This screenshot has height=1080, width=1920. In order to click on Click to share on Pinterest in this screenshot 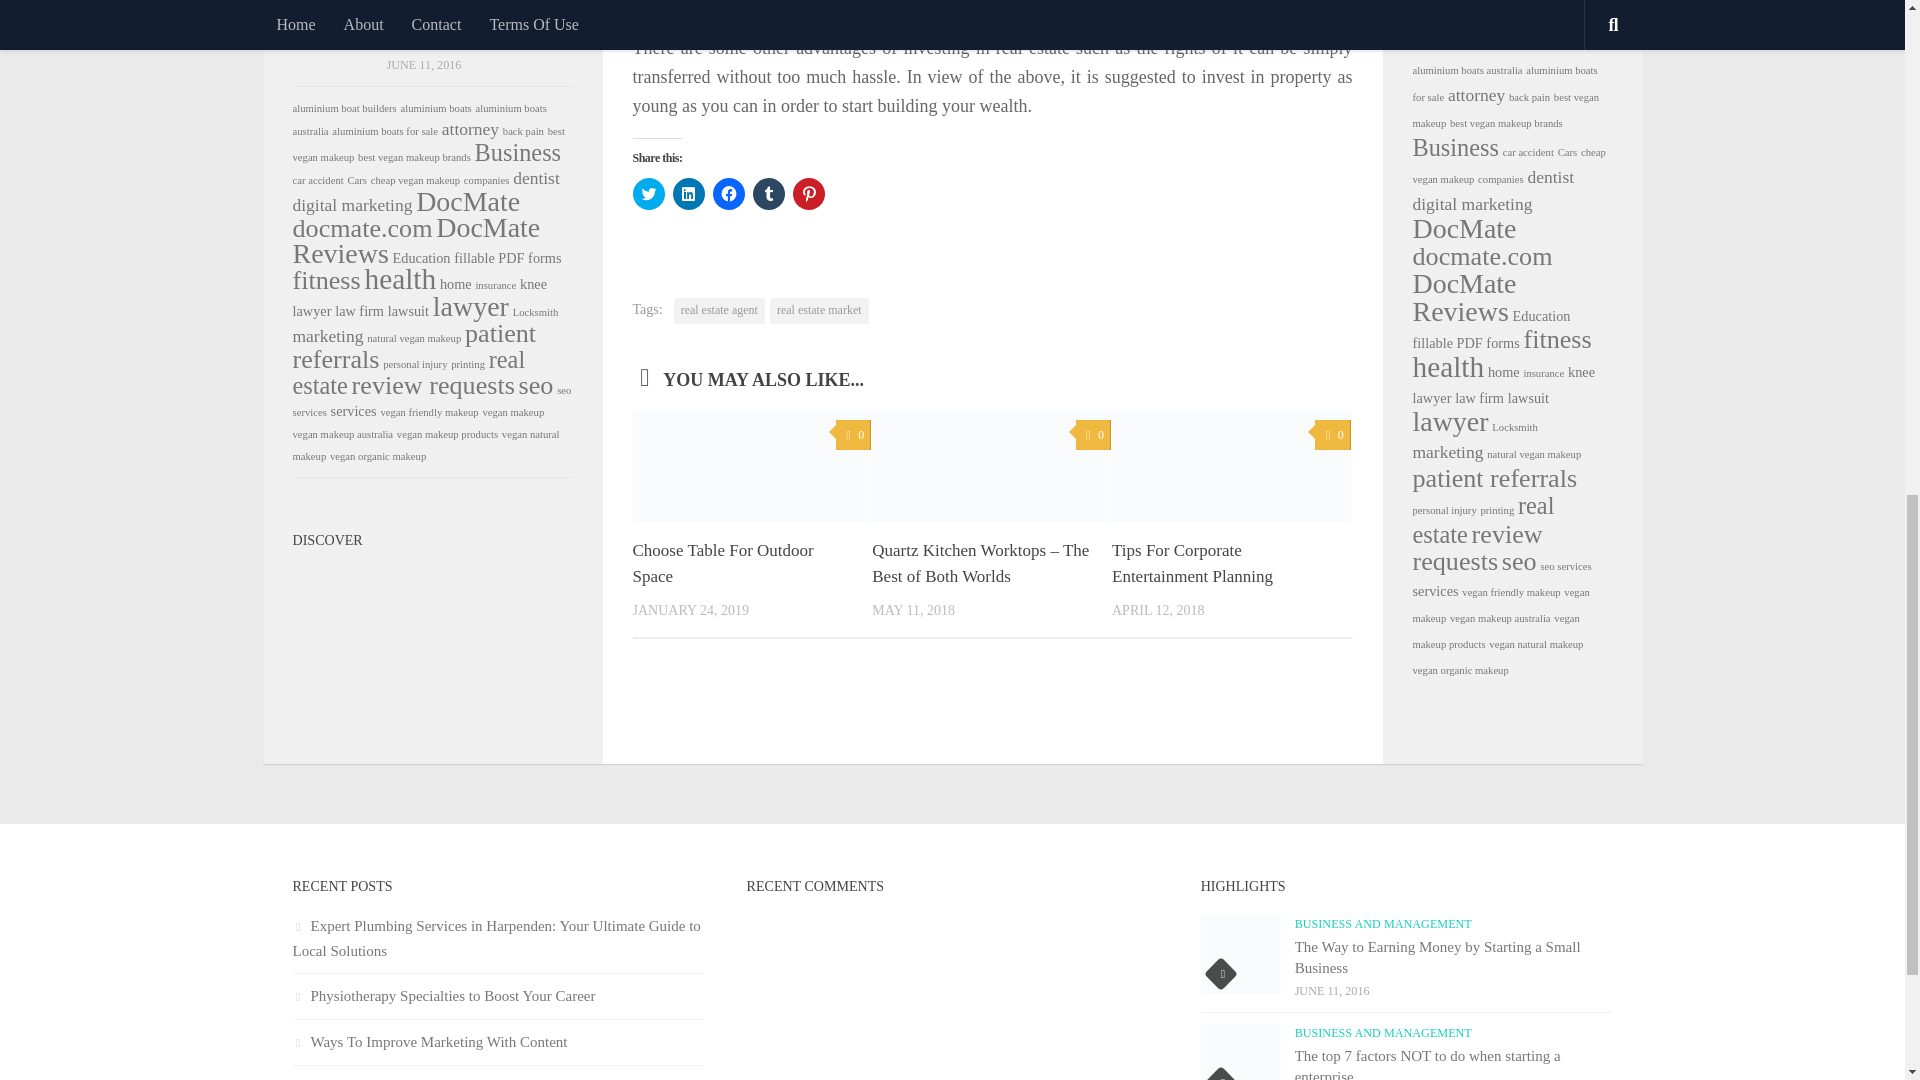, I will do `click(807, 194)`.